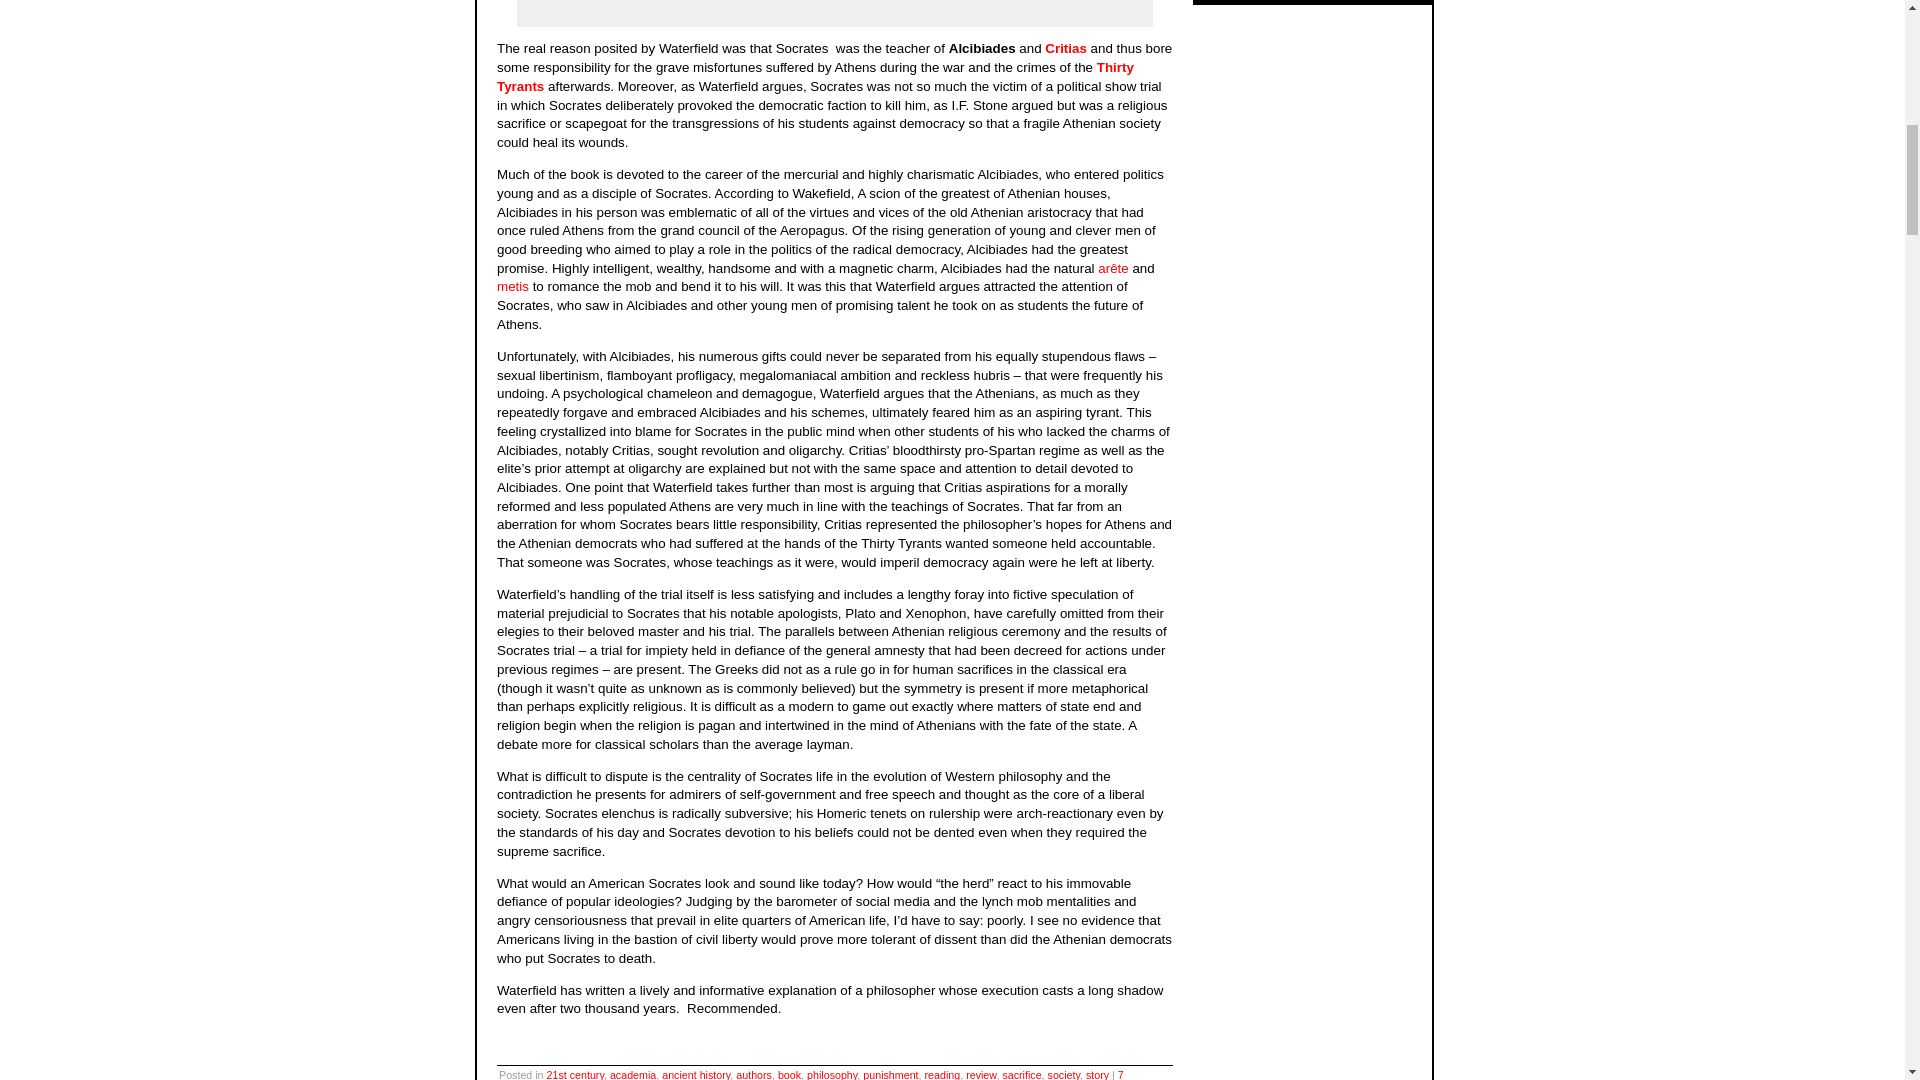 This screenshot has width=1920, height=1080. Describe the element at coordinates (633, 1074) in the screenshot. I see `academia` at that location.